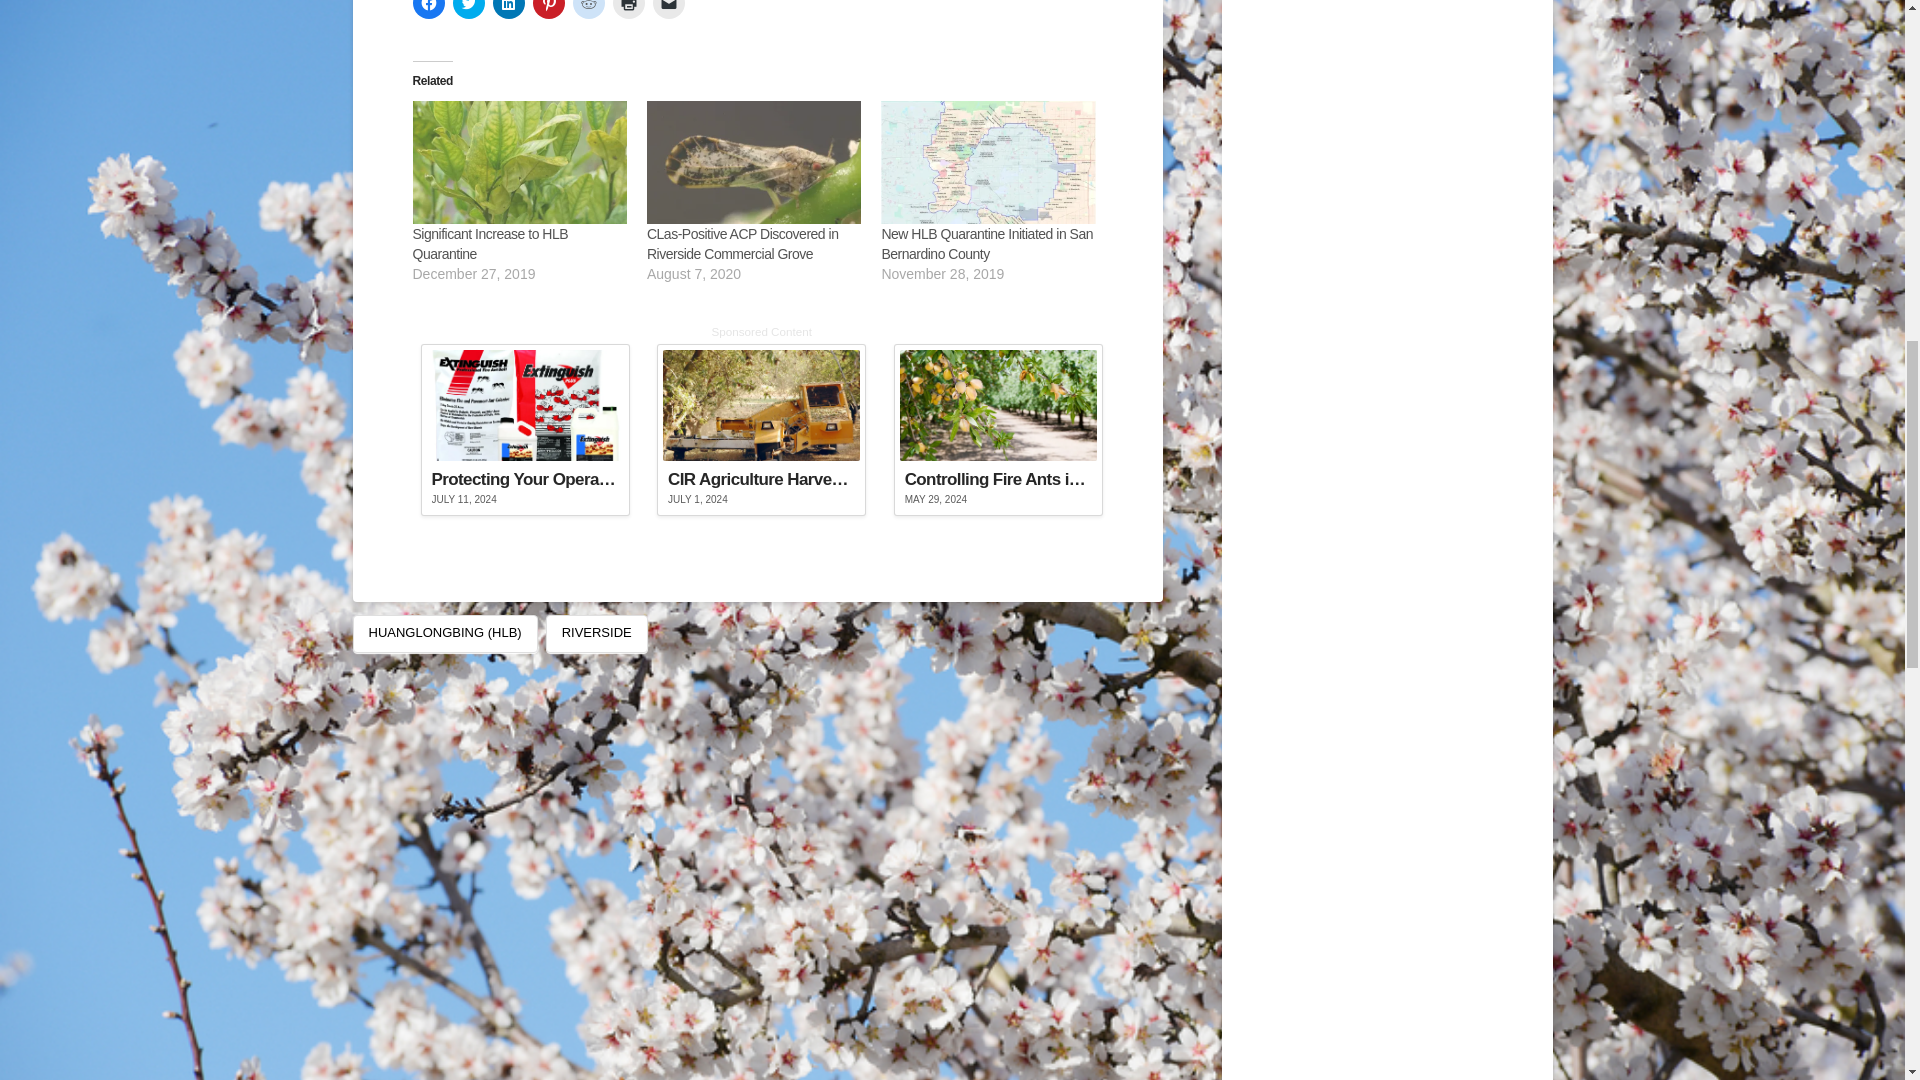  Describe the element at coordinates (490, 244) in the screenshot. I see `Significant Increase to HLB Quarantine` at that location.